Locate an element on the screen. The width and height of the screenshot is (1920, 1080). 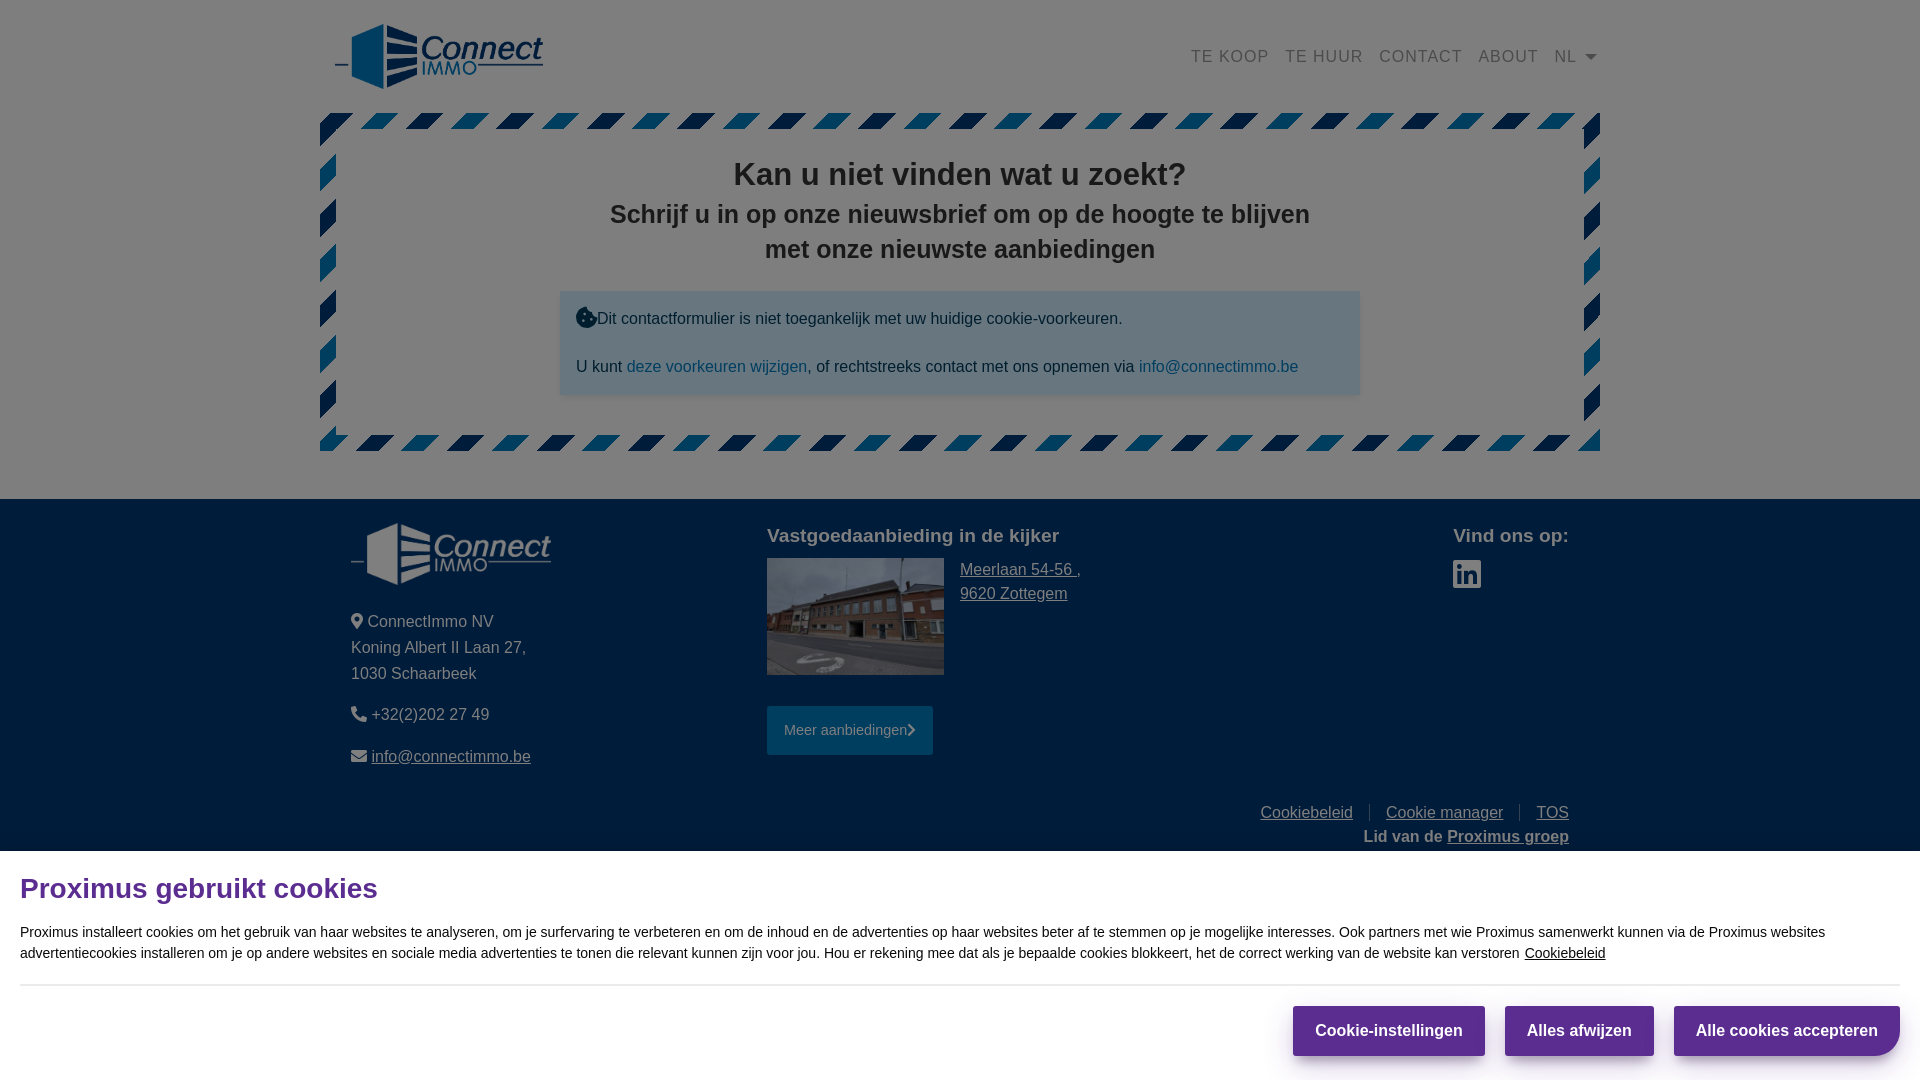
info@connectimmo.be is located at coordinates (450, 756).